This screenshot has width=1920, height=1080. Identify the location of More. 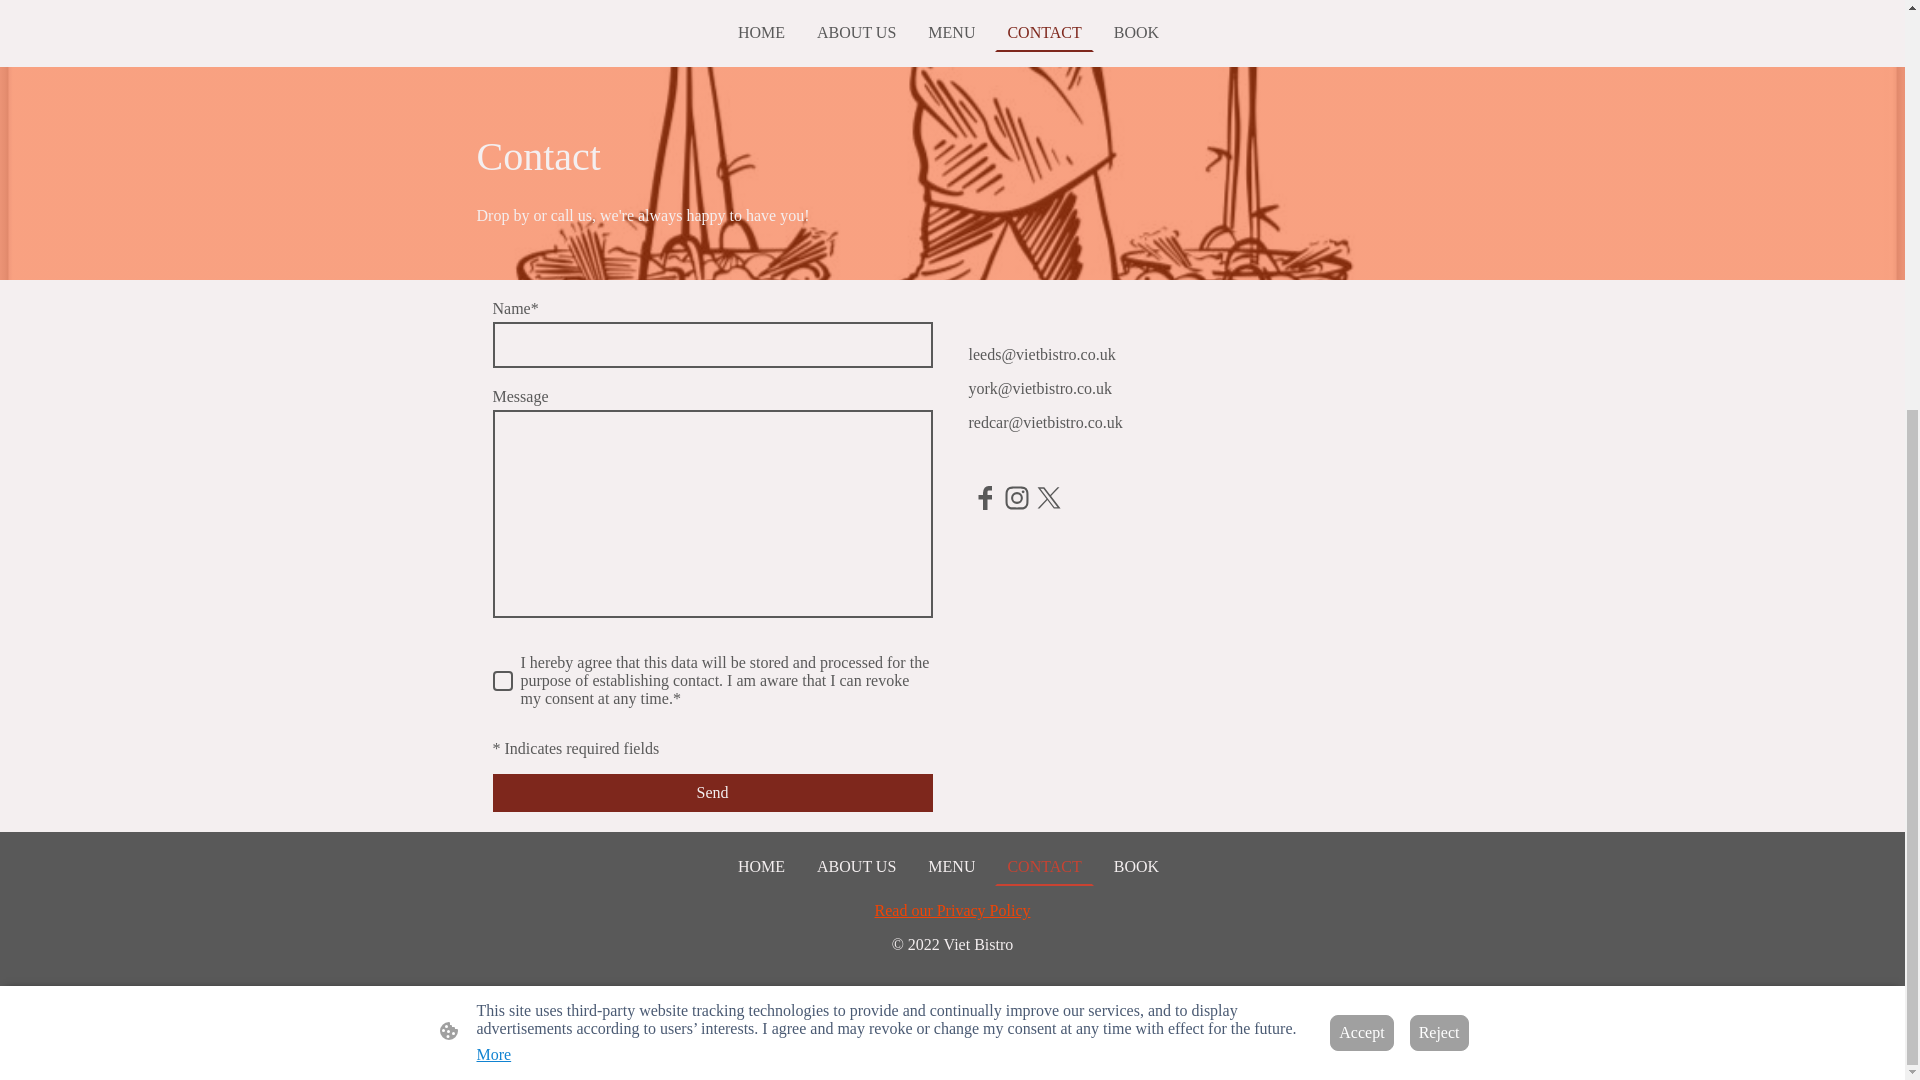
(493, 402).